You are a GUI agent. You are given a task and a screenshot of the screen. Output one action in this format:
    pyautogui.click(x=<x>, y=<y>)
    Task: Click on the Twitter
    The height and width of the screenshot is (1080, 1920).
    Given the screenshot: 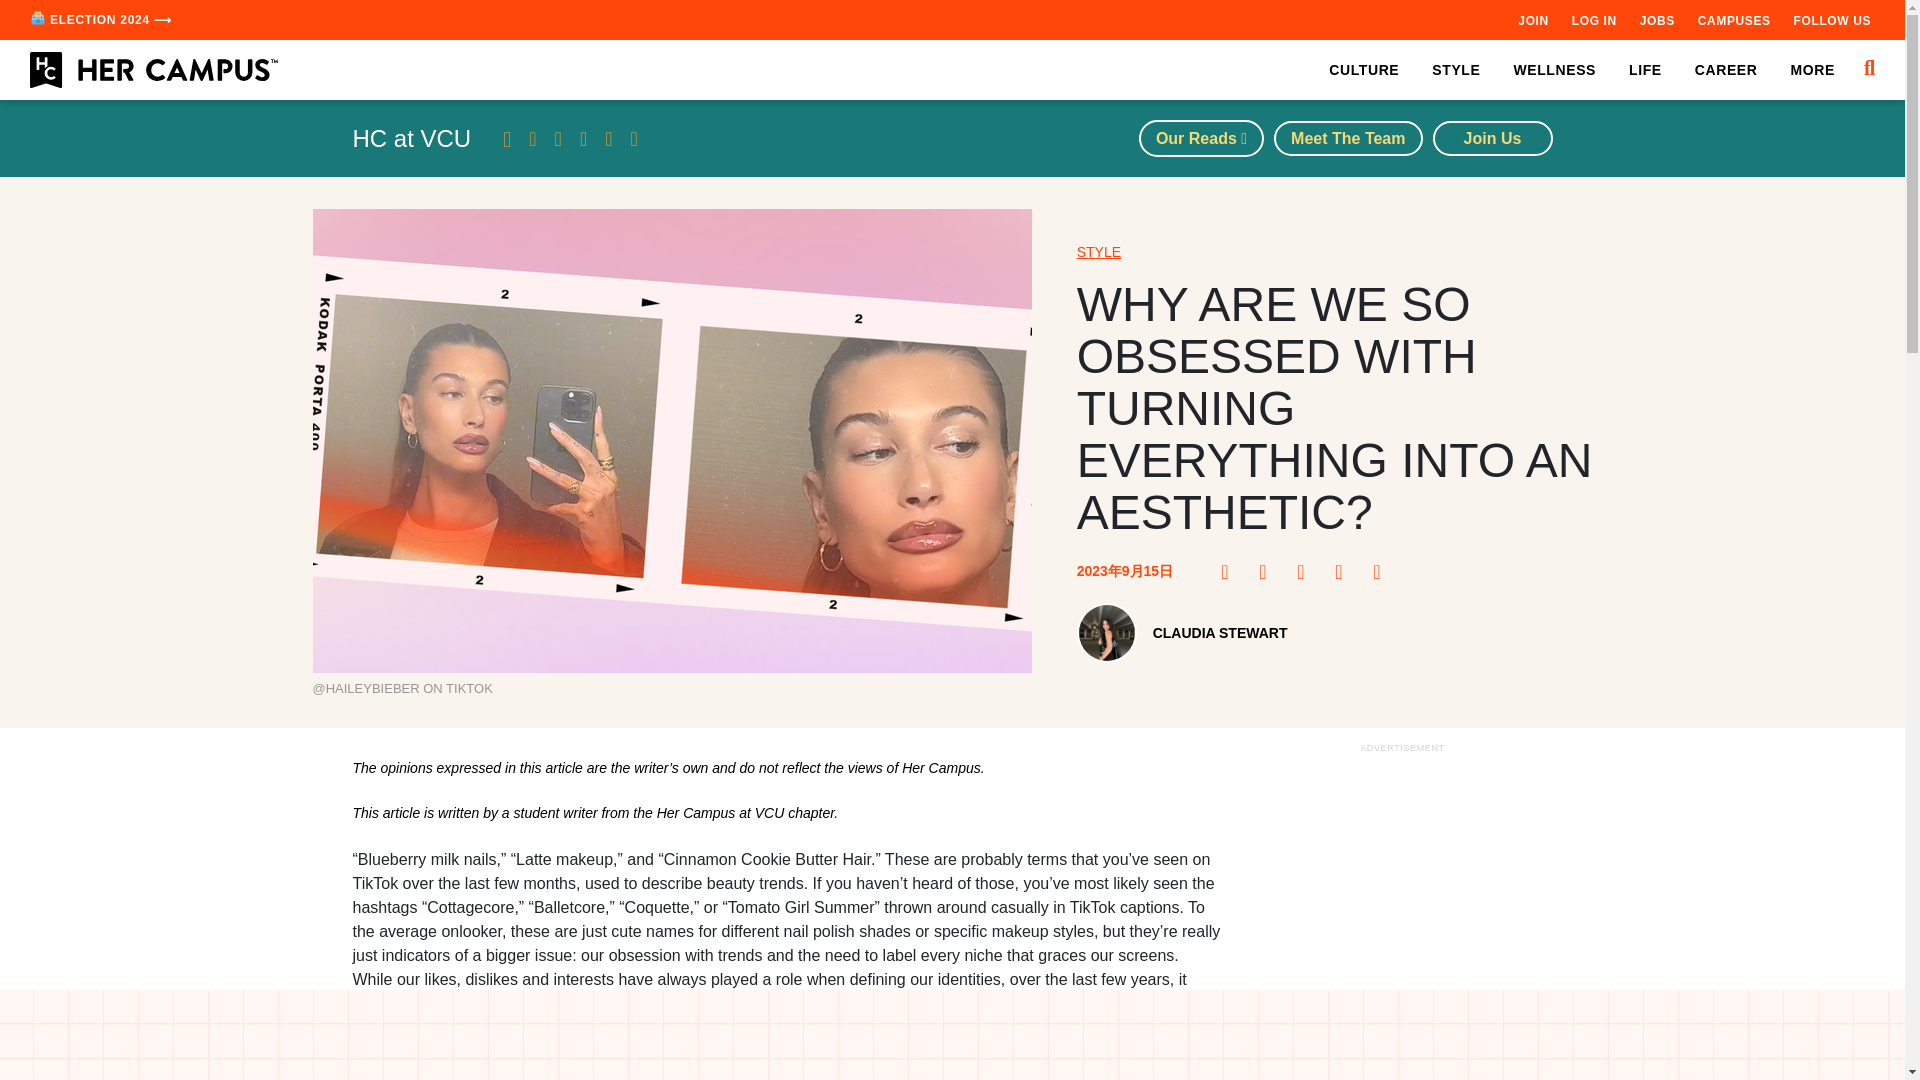 What is the action you would take?
    pyautogui.click(x=1307, y=572)
    